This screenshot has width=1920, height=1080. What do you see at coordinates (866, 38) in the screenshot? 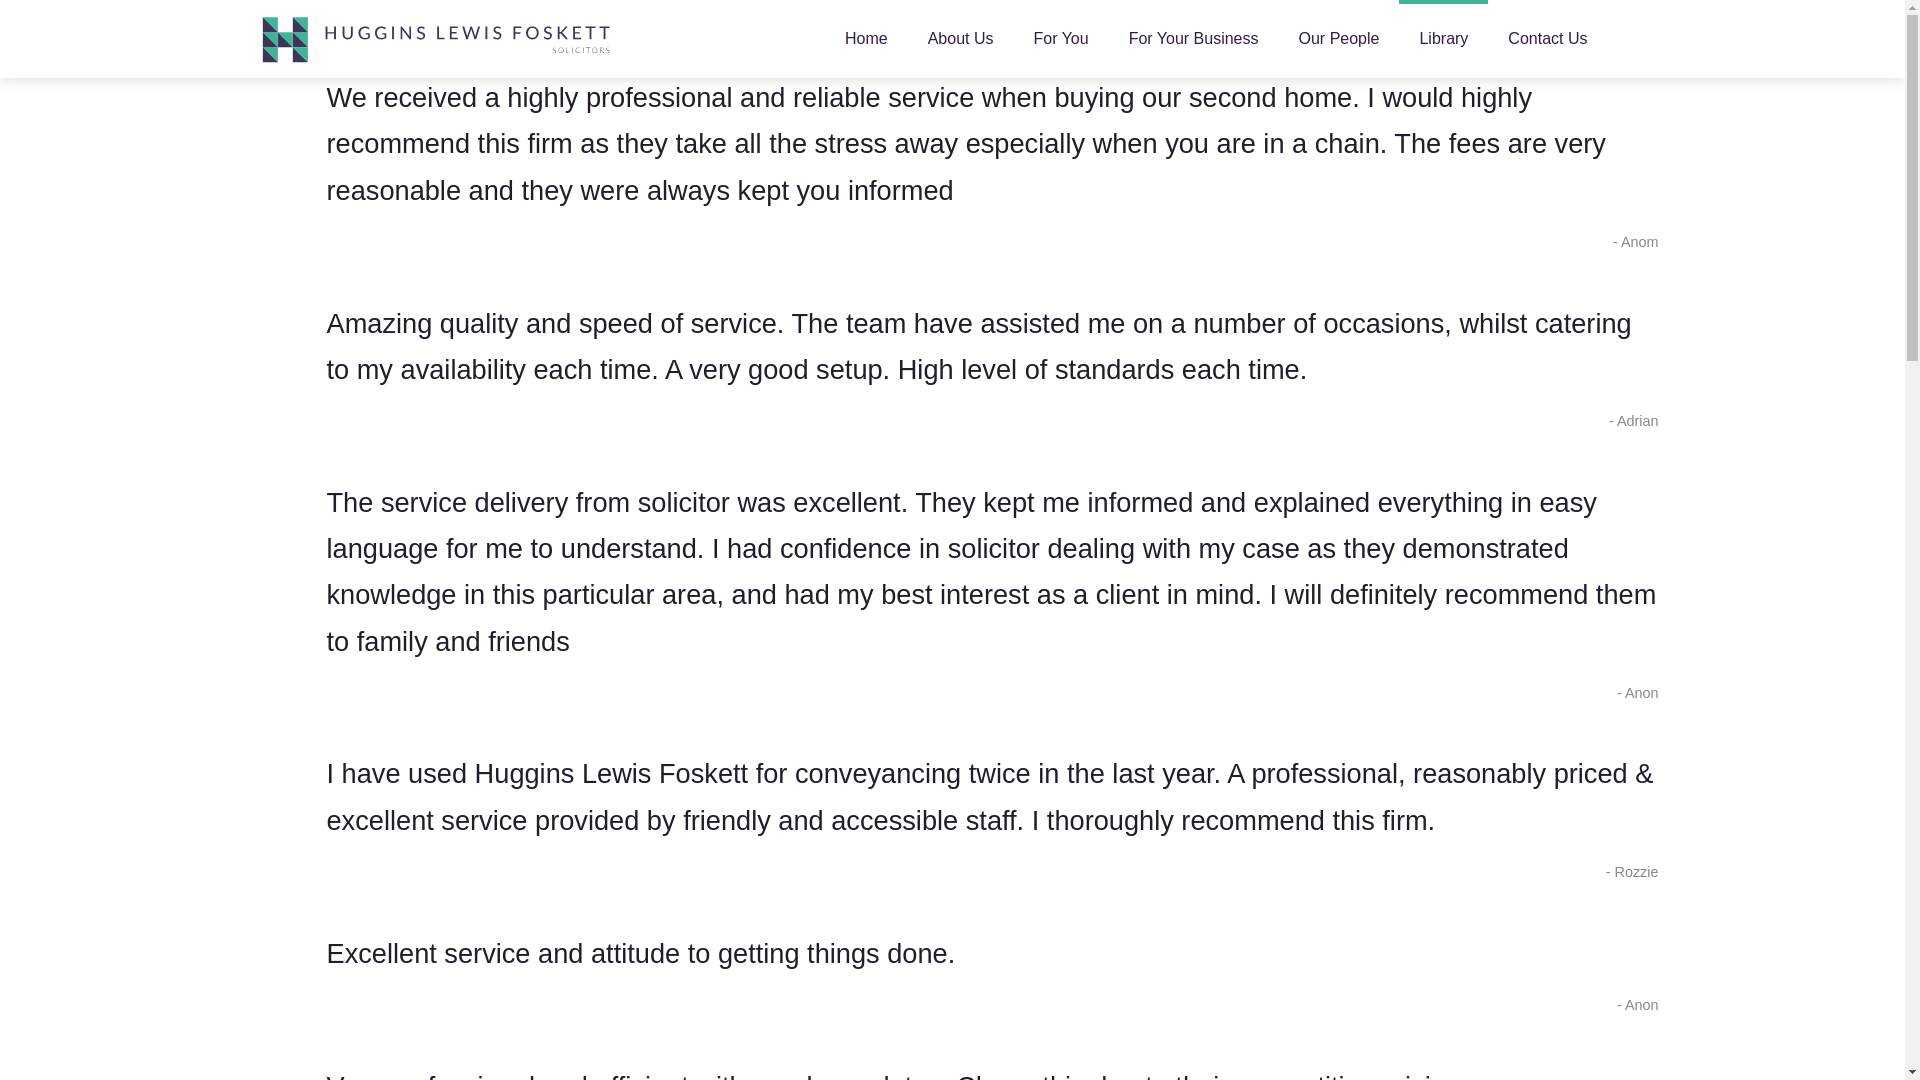
I see `Home` at bounding box center [866, 38].